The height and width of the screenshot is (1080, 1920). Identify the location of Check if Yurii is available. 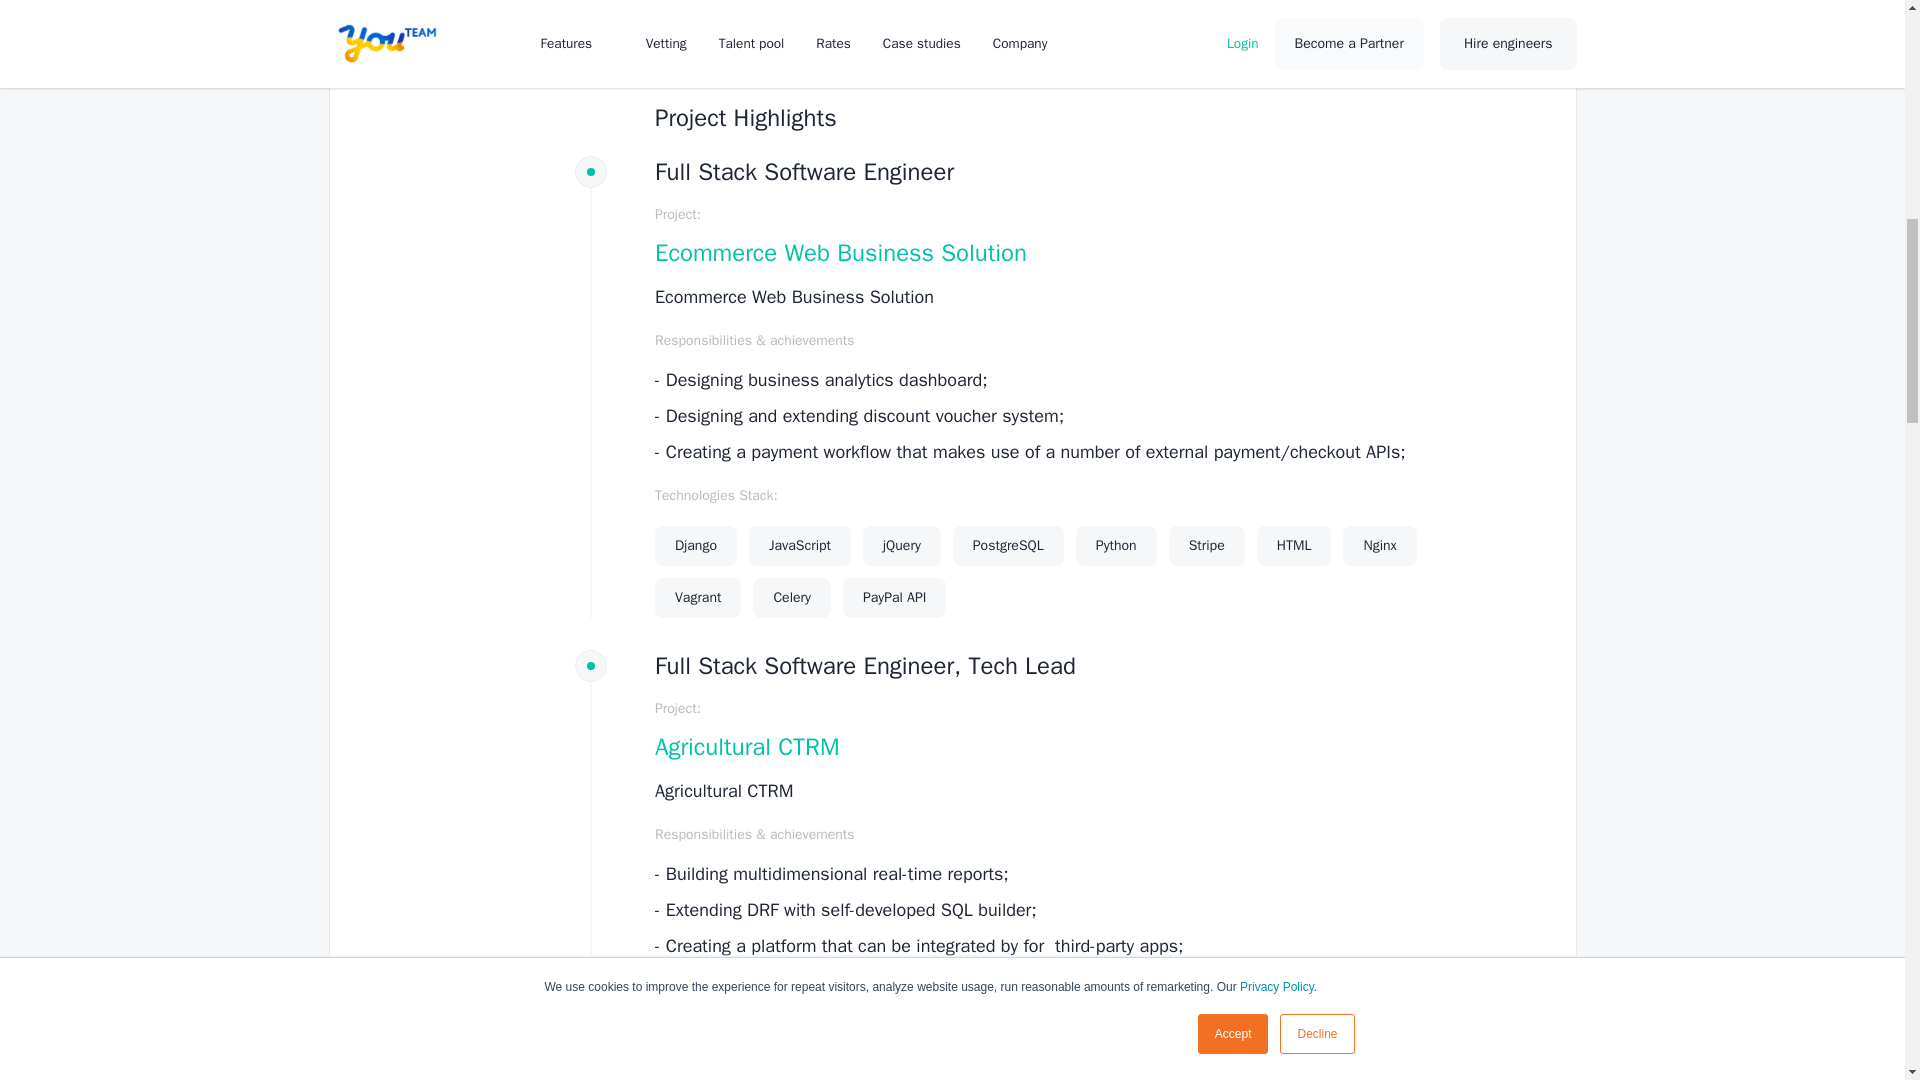
(1324, 18).